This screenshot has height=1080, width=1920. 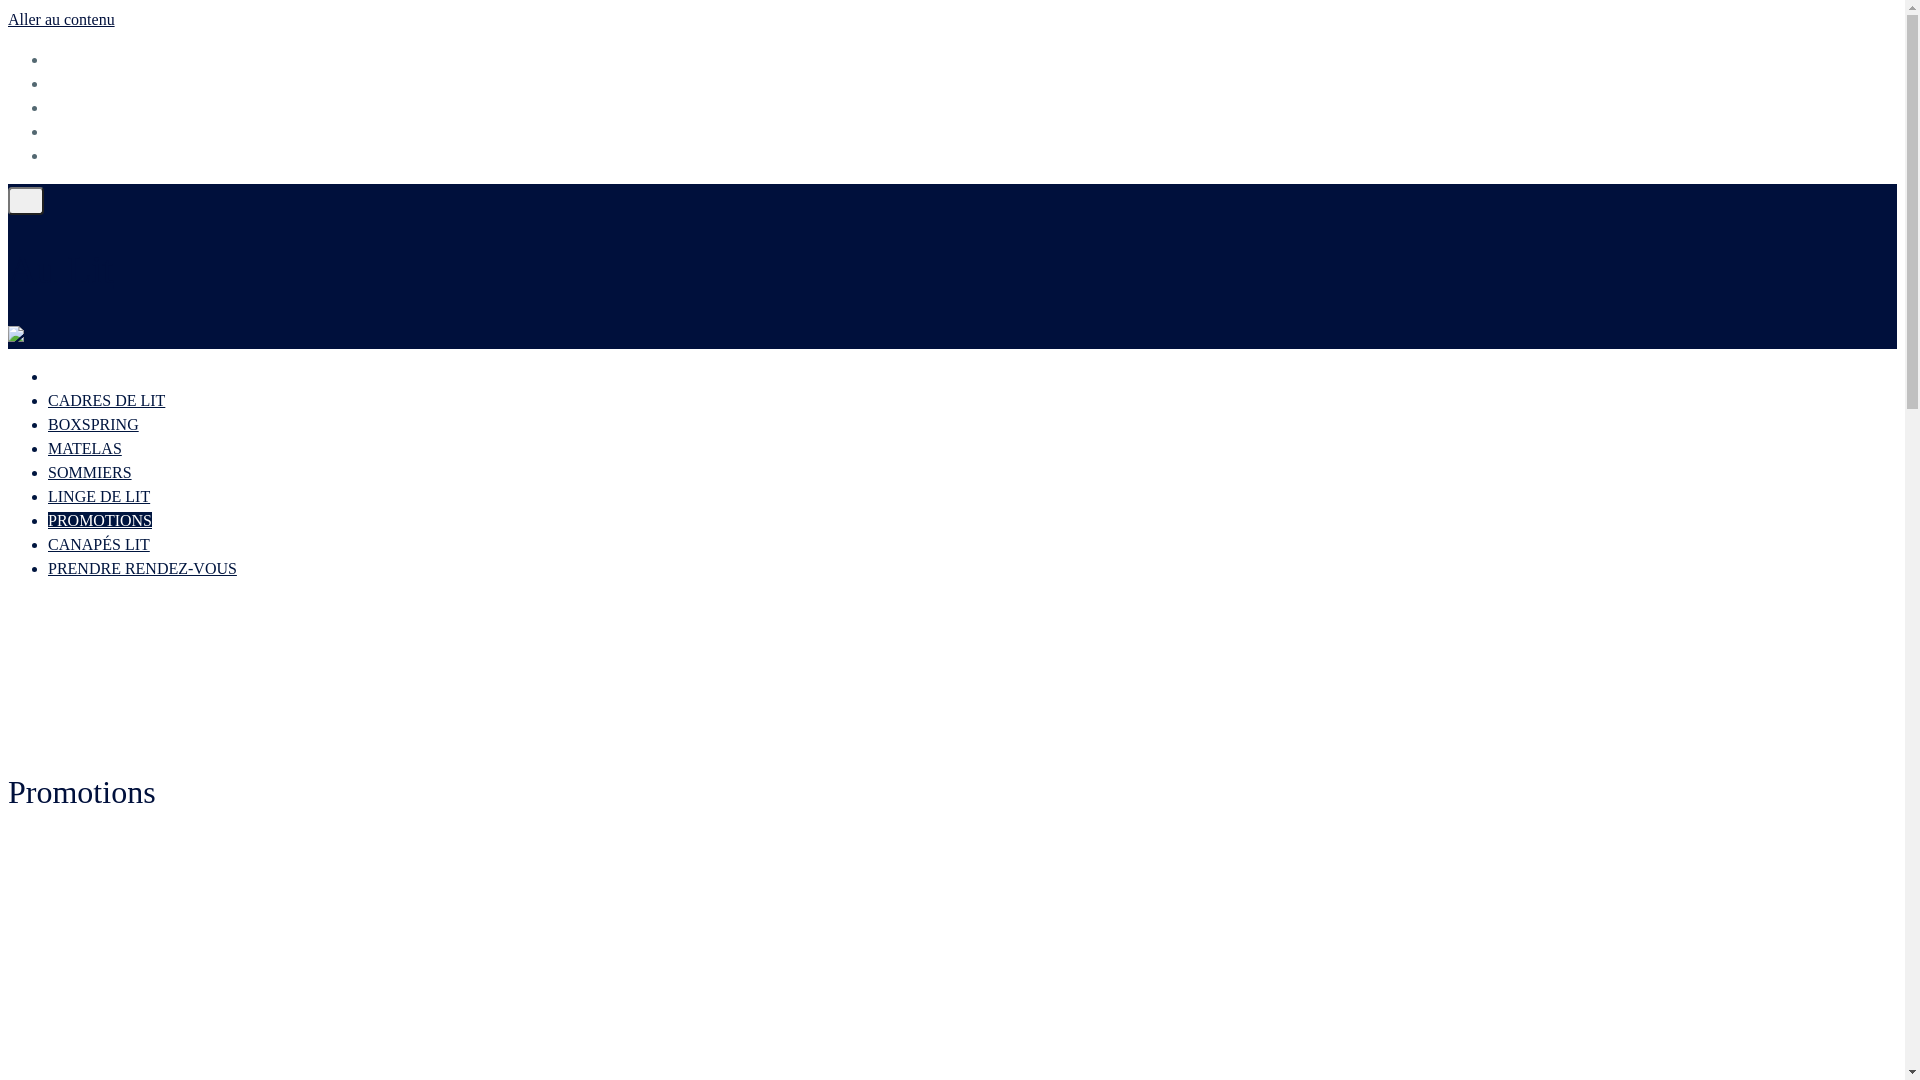 I want to click on Promotions, so click(x=85, y=60).